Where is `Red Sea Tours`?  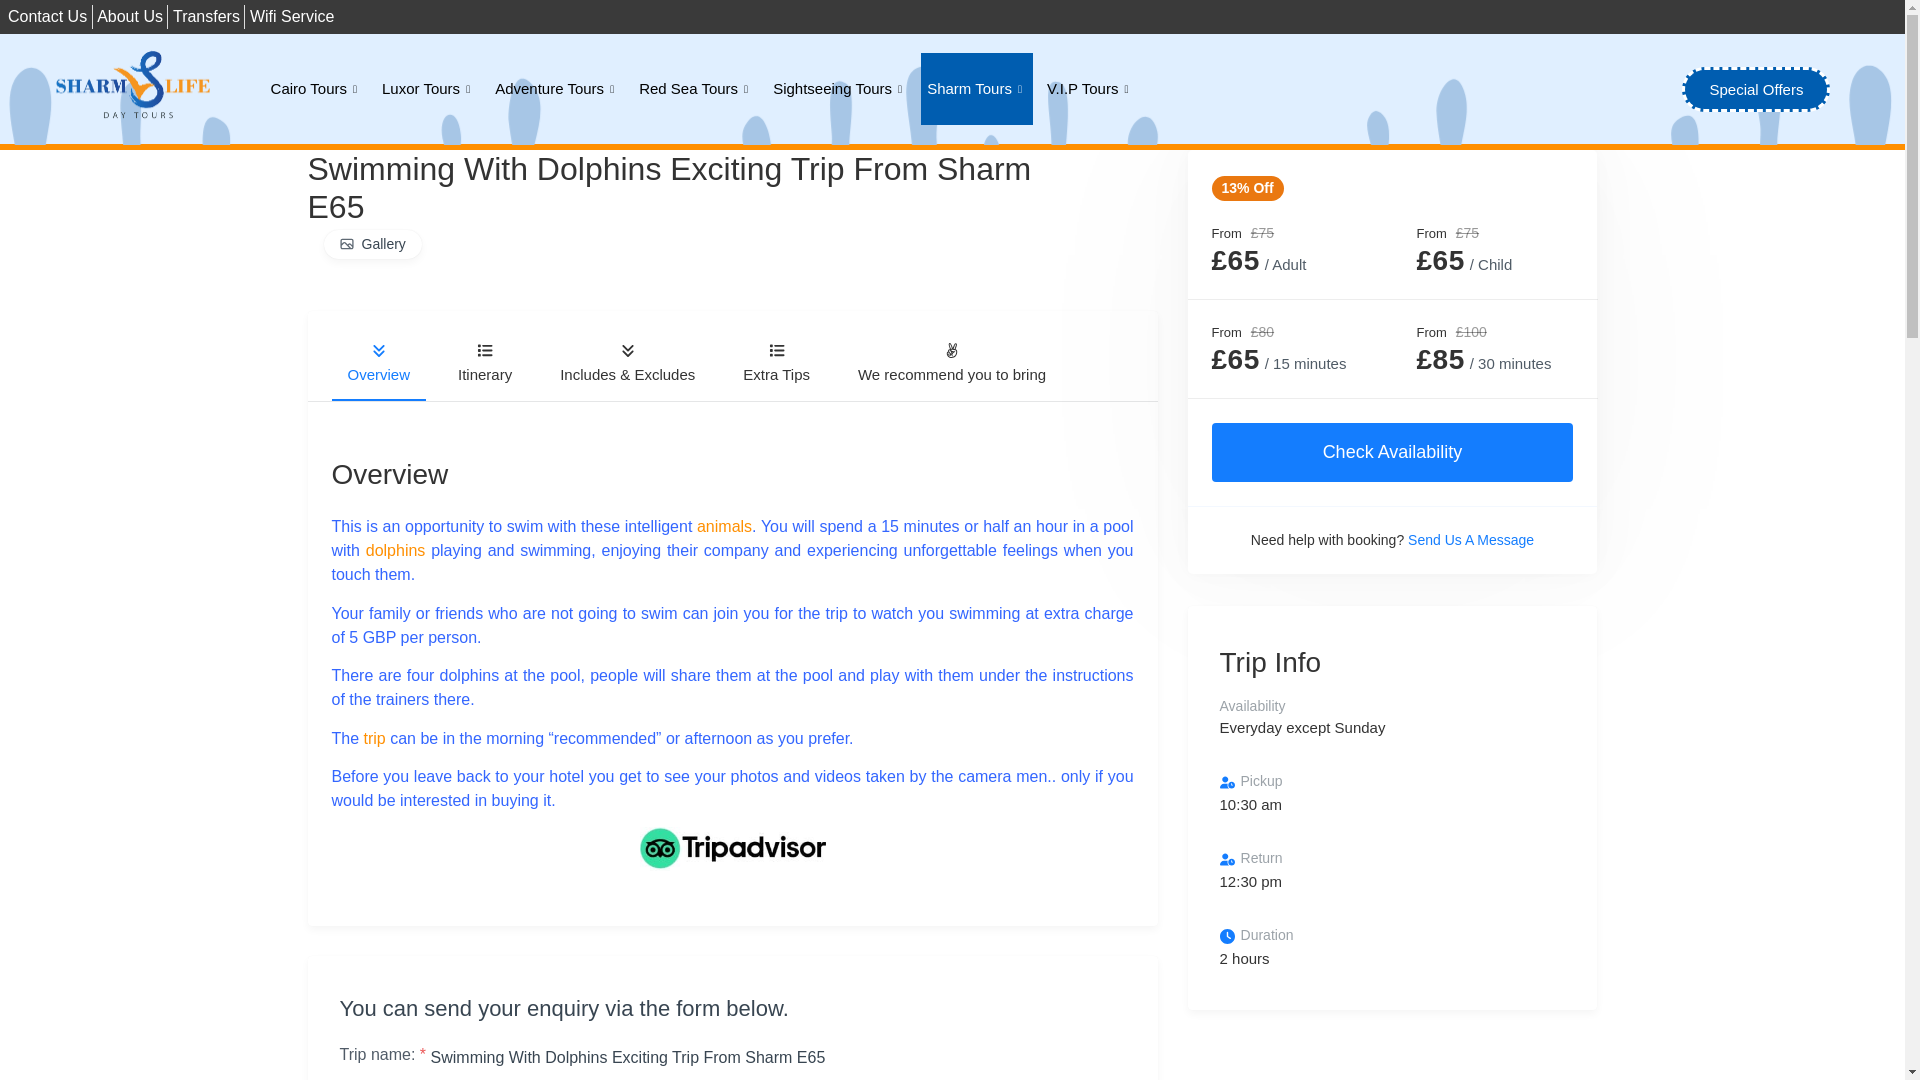 Red Sea Tours is located at coordinates (696, 88).